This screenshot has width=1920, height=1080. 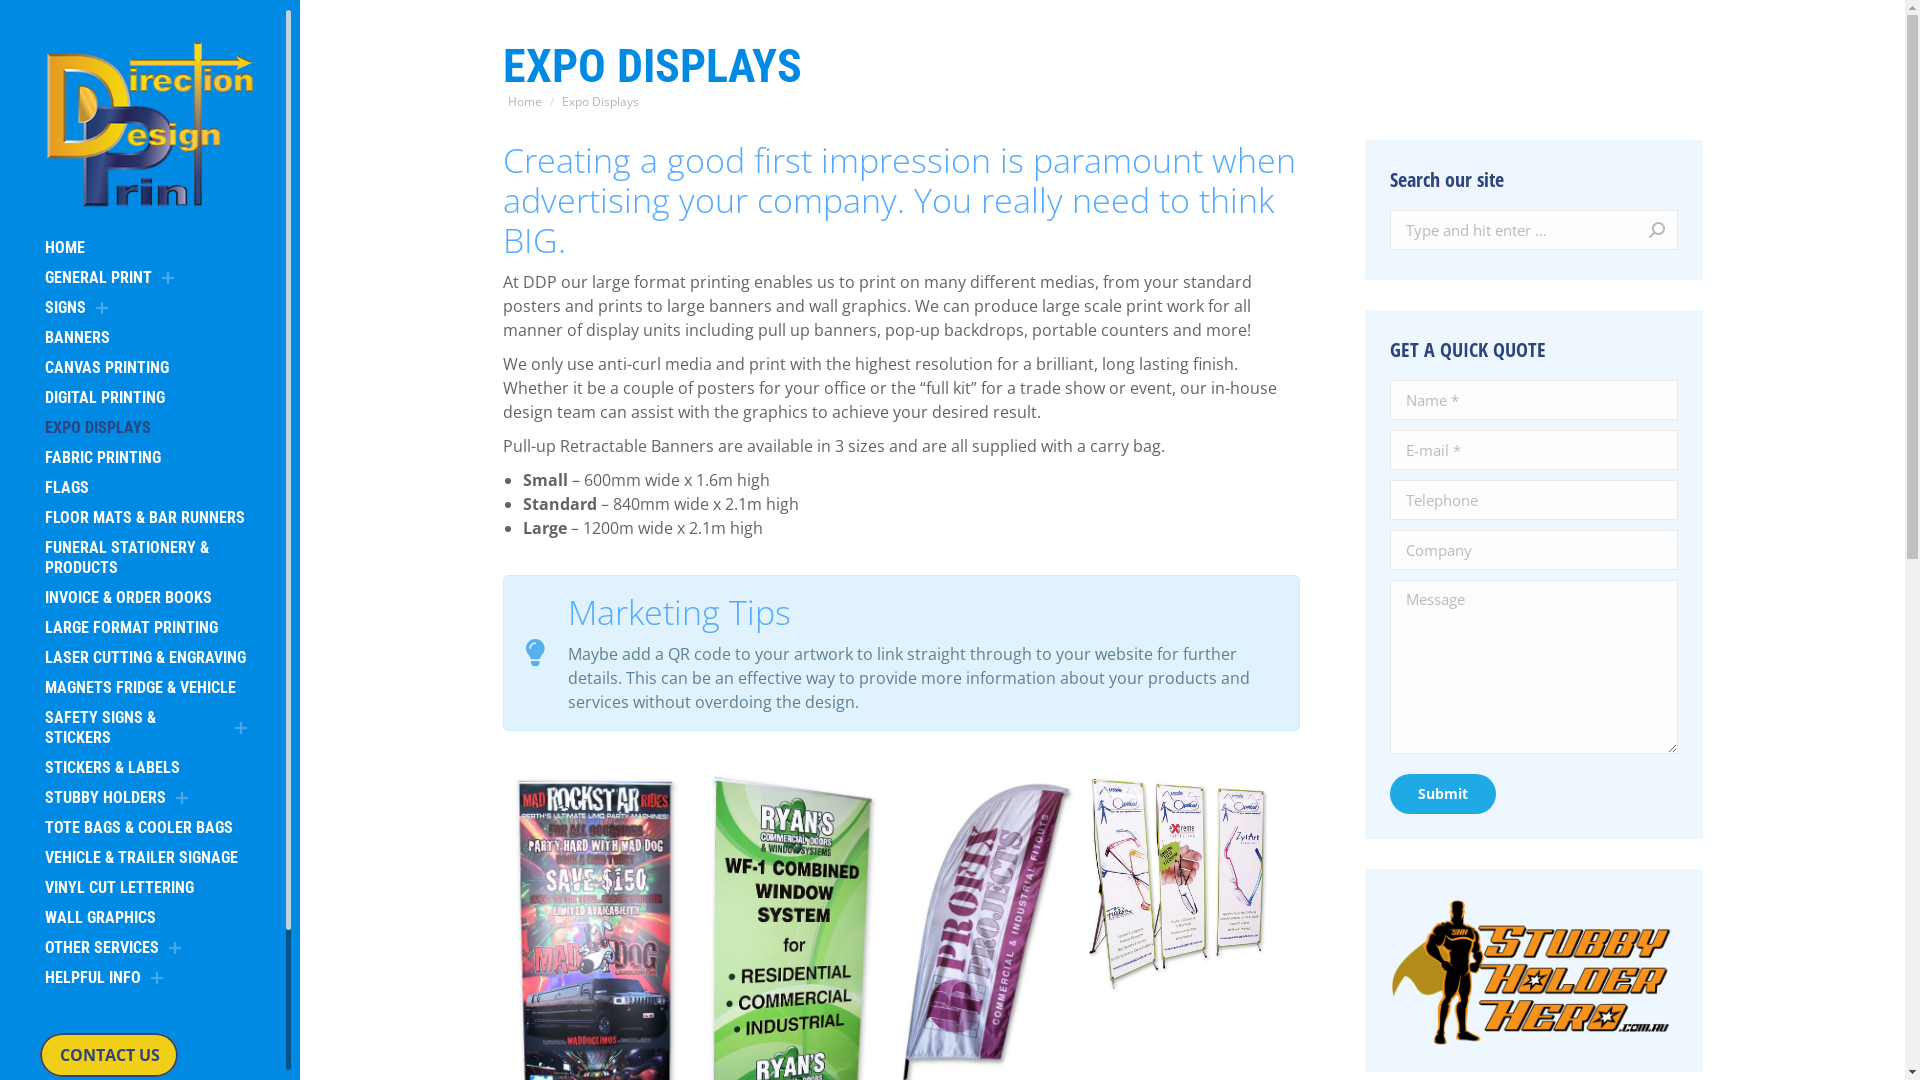 I want to click on HOME, so click(x=65, y=248).